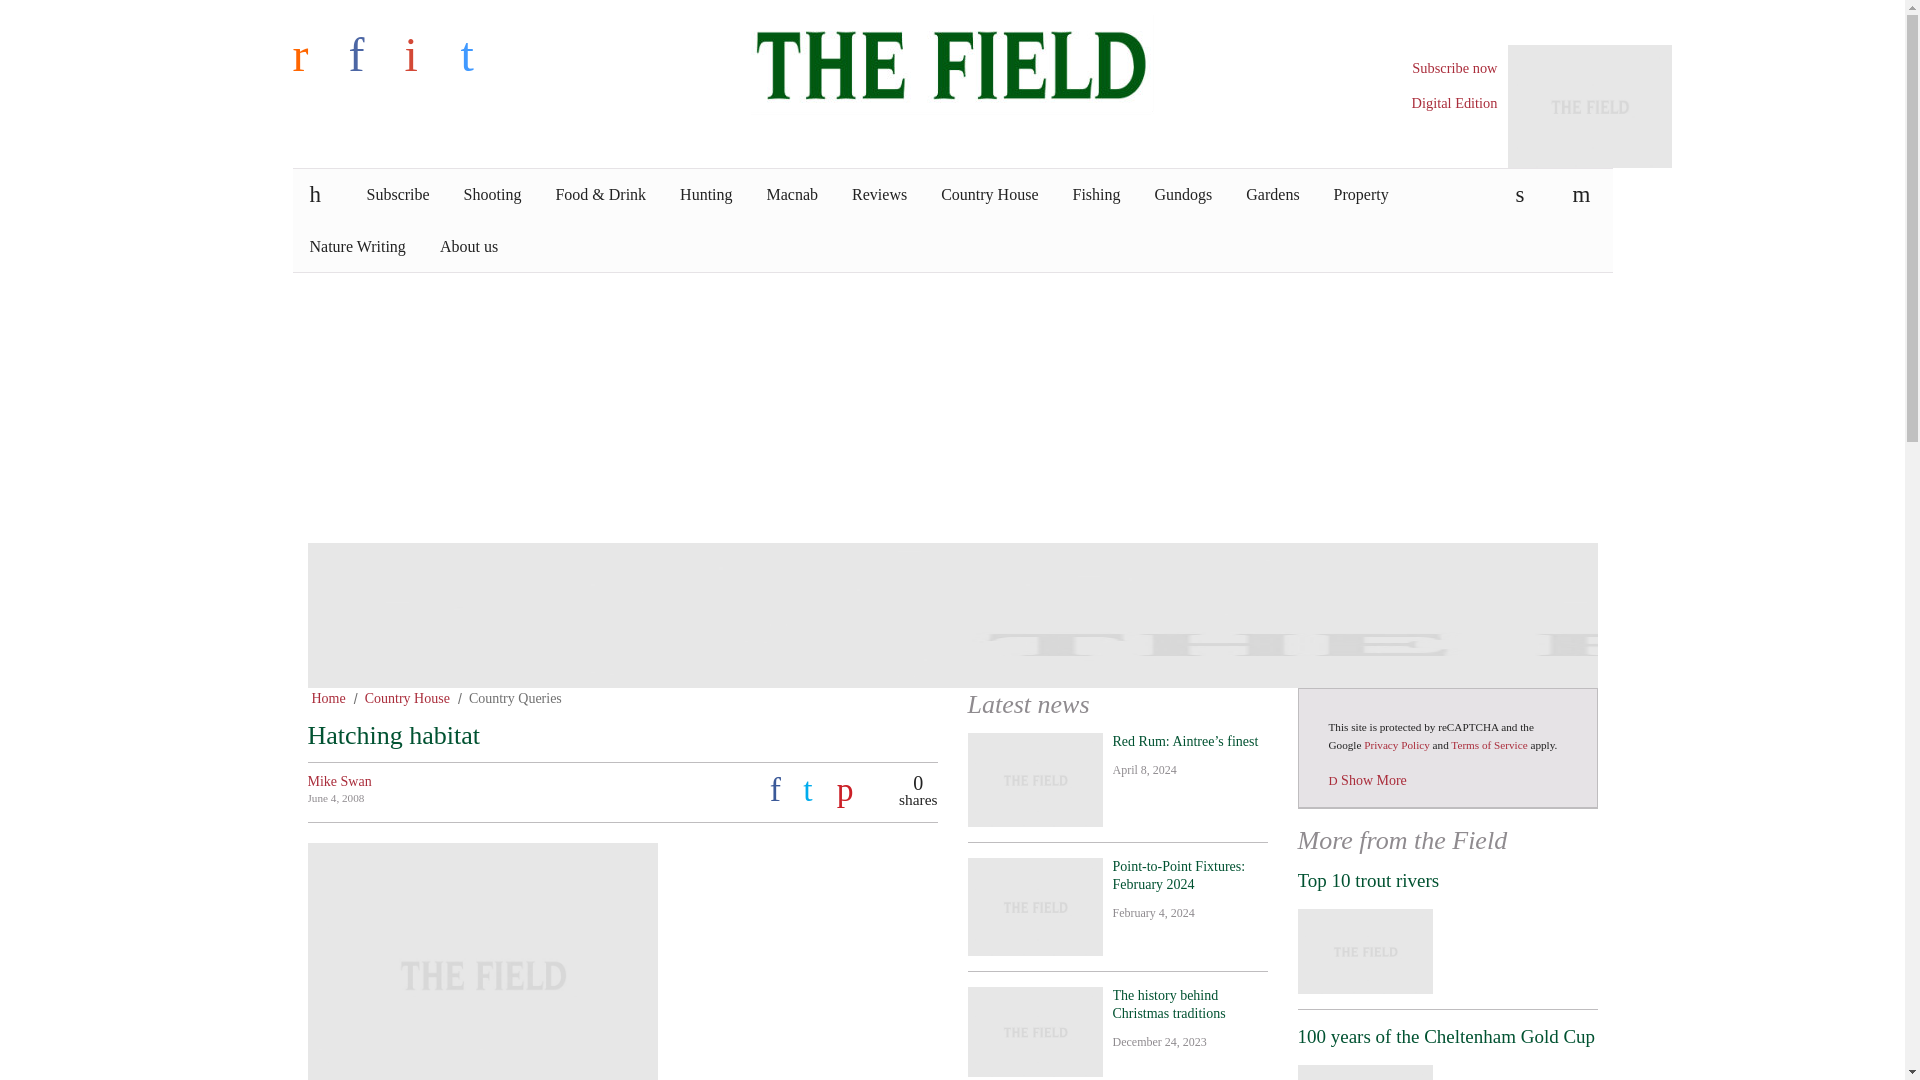 This screenshot has width=1920, height=1080. I want to click on The Field, so click(952, 62).